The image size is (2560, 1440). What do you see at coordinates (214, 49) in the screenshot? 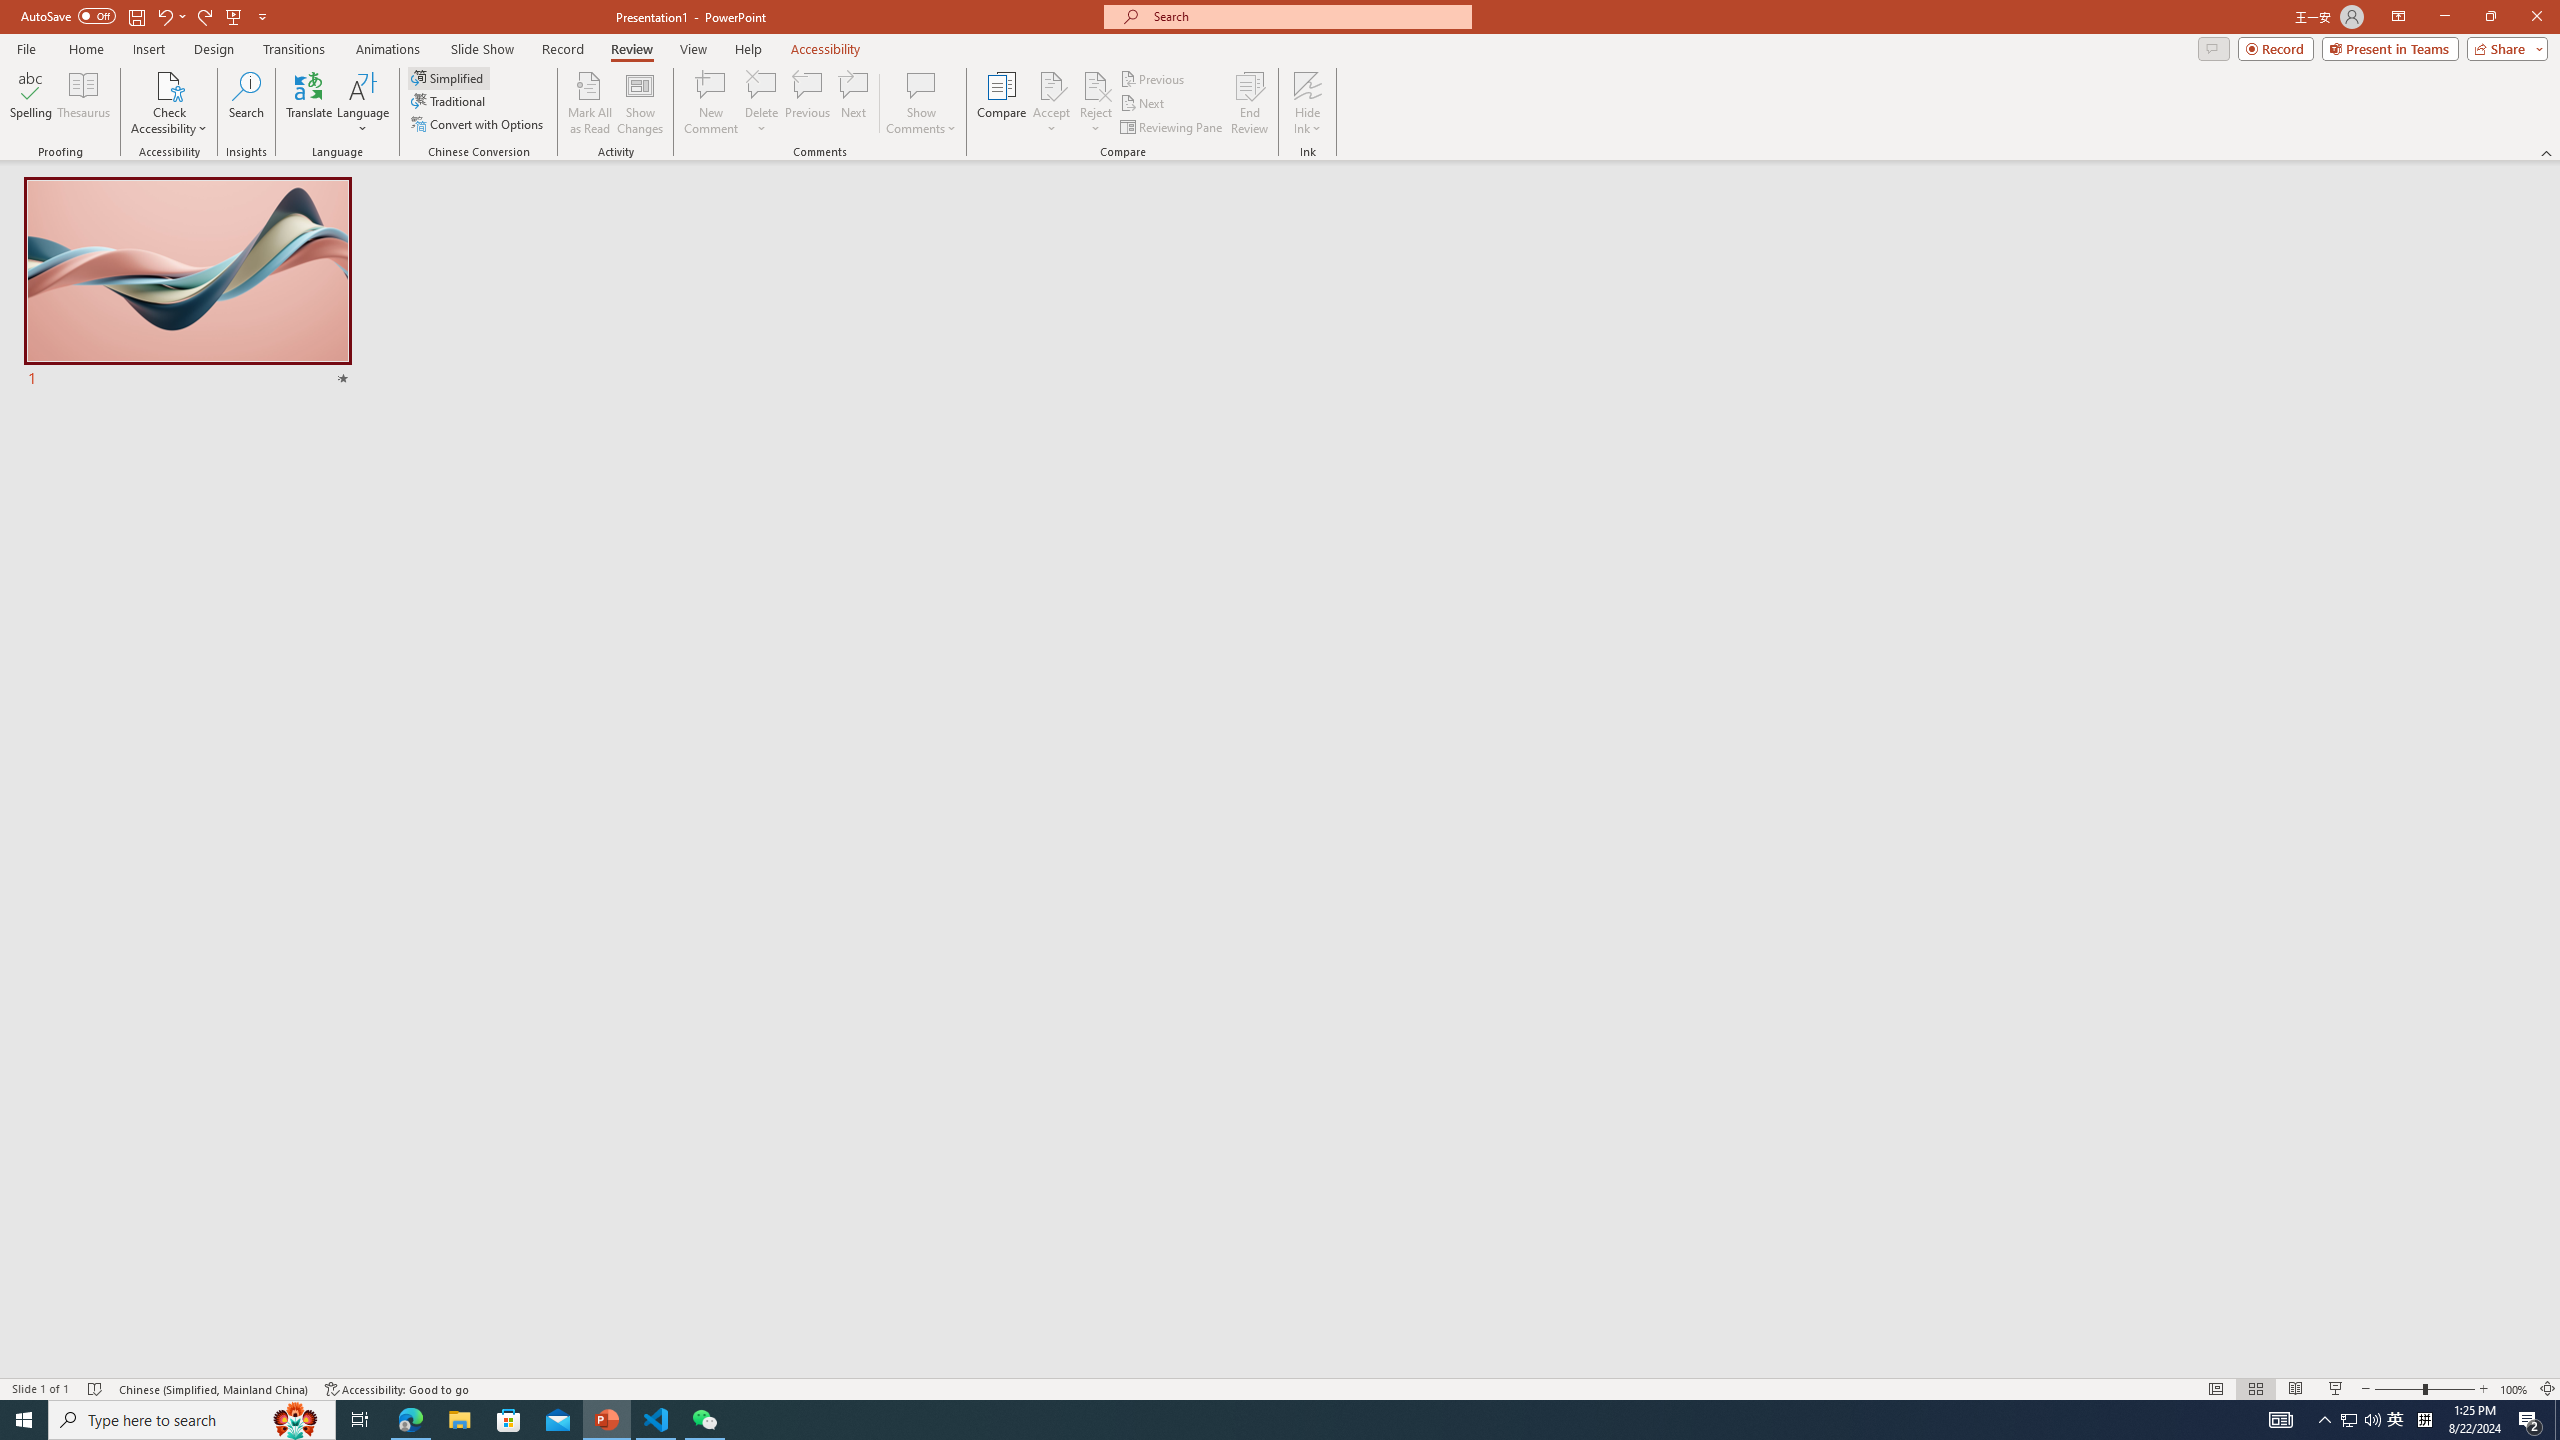
I see `Design` at bounding box center [214, 49].